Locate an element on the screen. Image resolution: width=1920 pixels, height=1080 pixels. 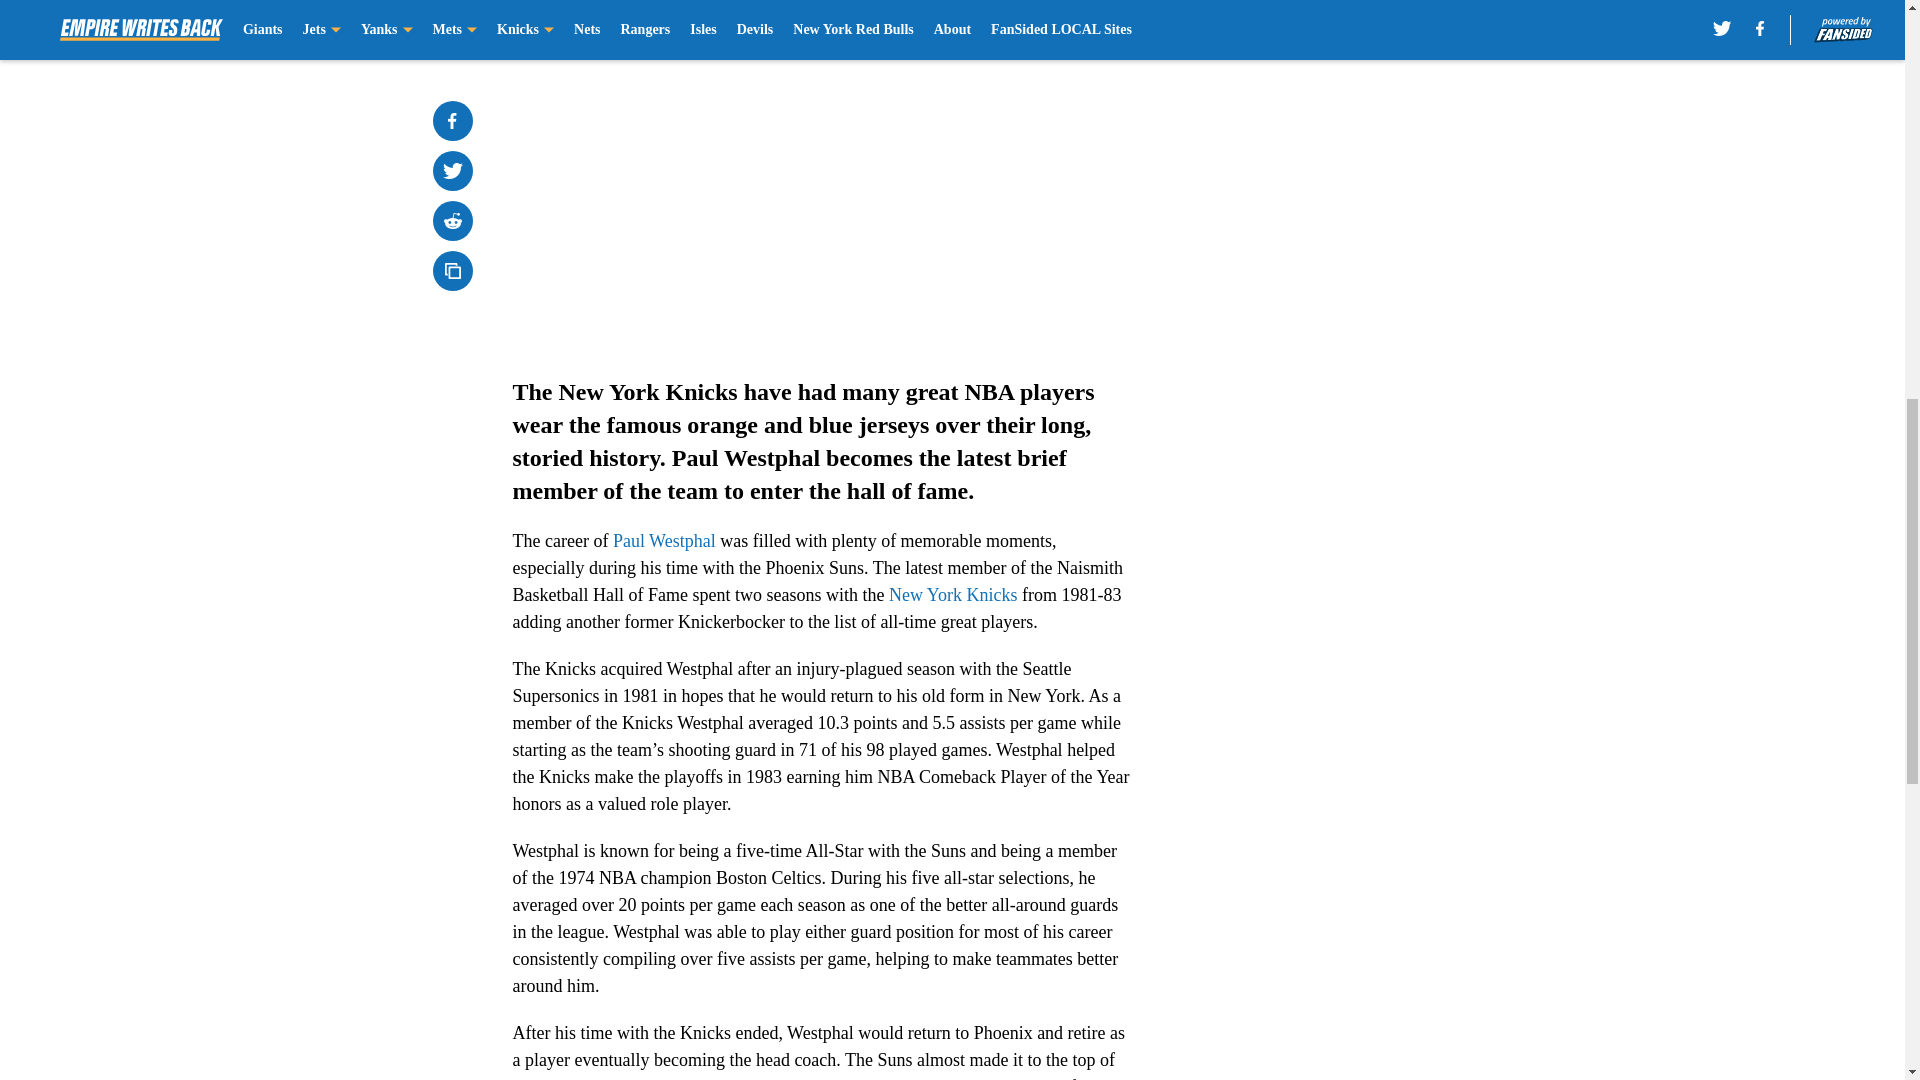
Kevin Johnson is located at coordinates (1012, 1078).